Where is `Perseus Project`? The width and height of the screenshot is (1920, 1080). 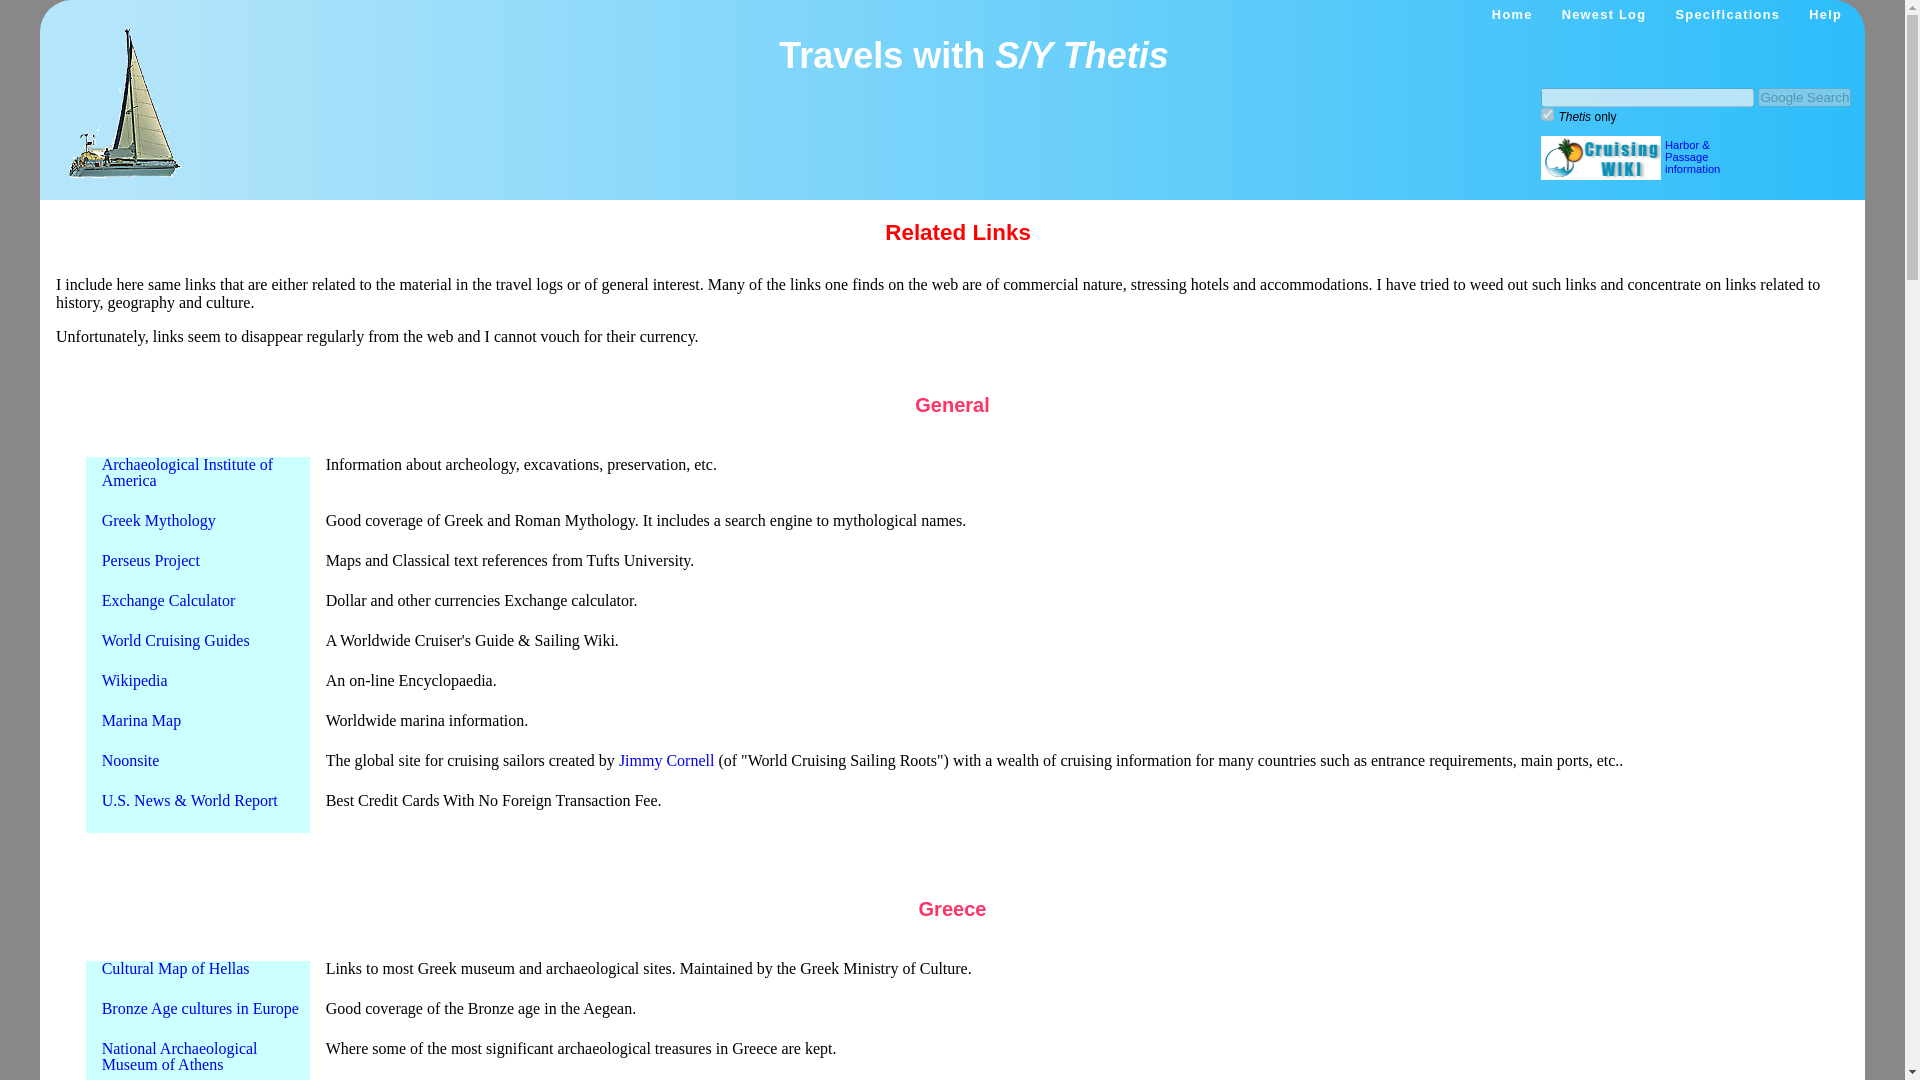 Perseus Project is located at coordinates (150, 560).